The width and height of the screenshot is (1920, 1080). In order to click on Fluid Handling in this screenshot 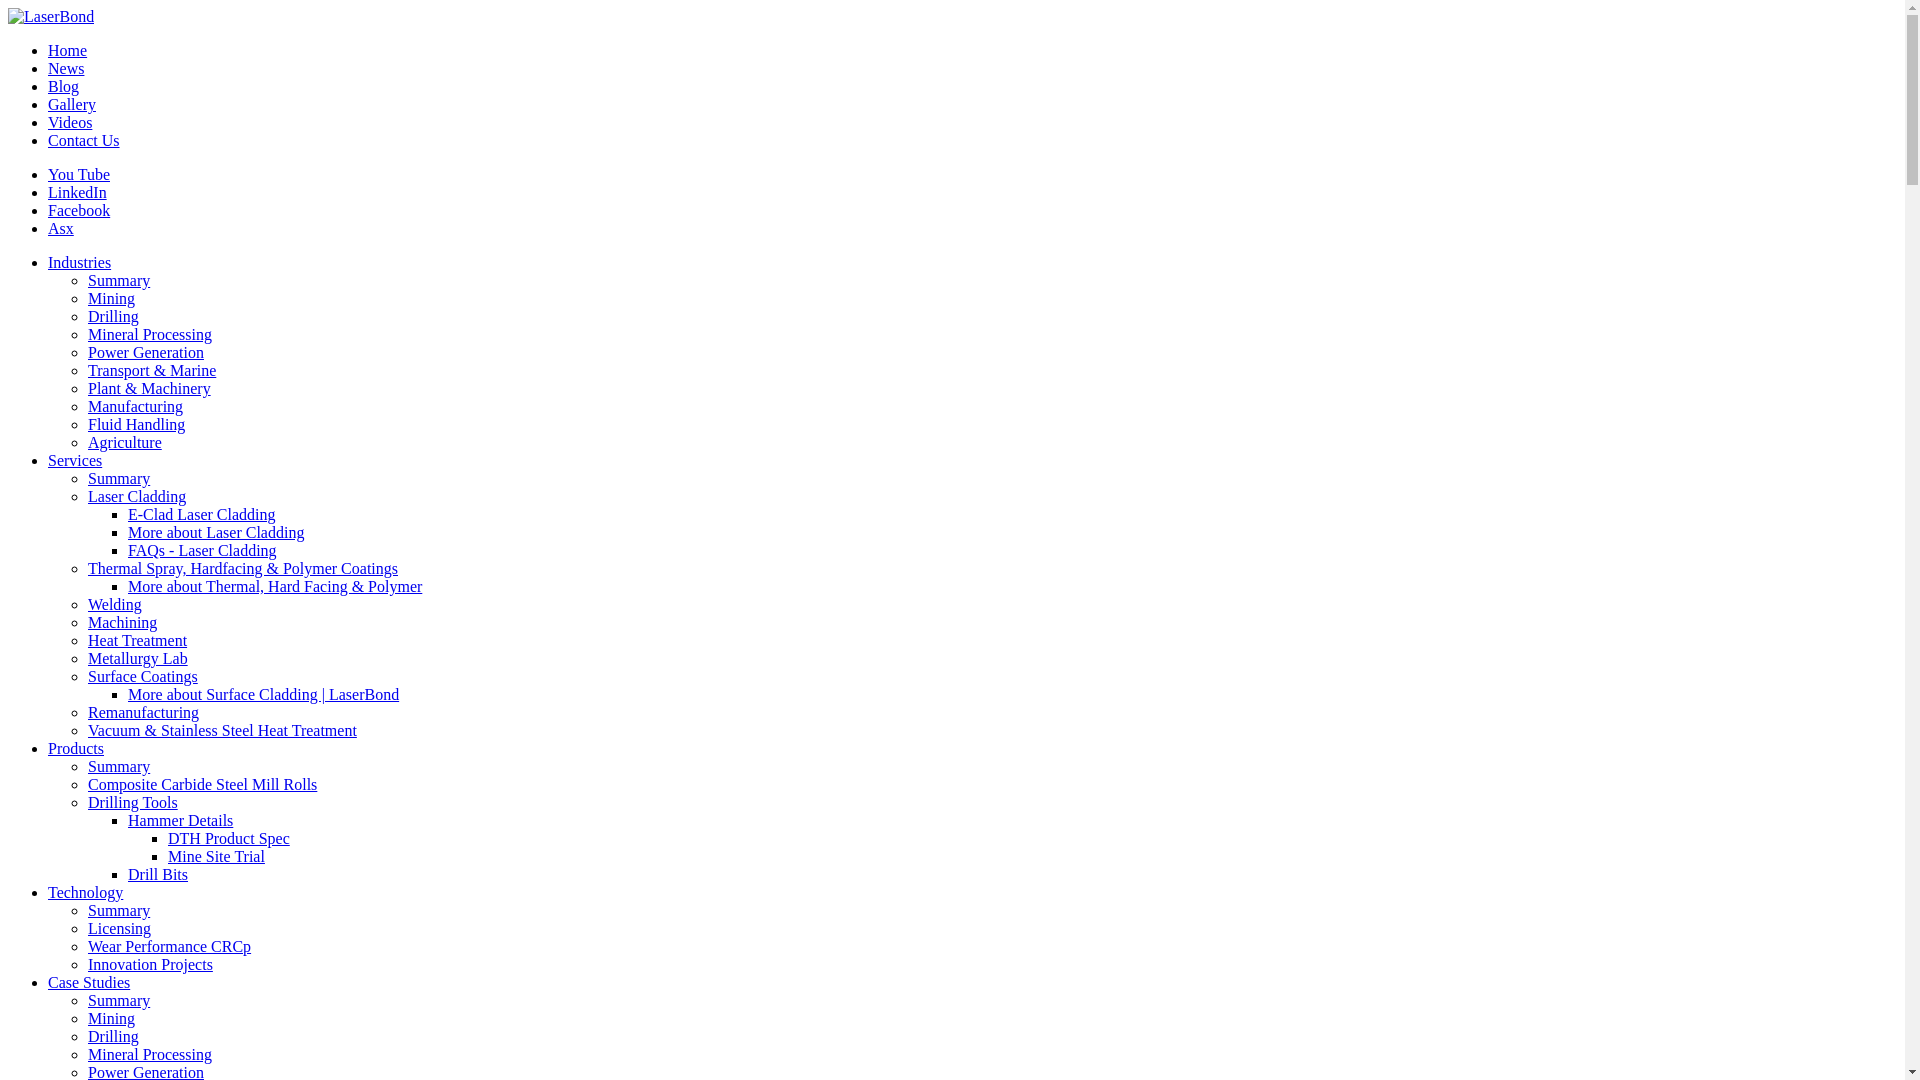, I will do `click(136, 424)`.